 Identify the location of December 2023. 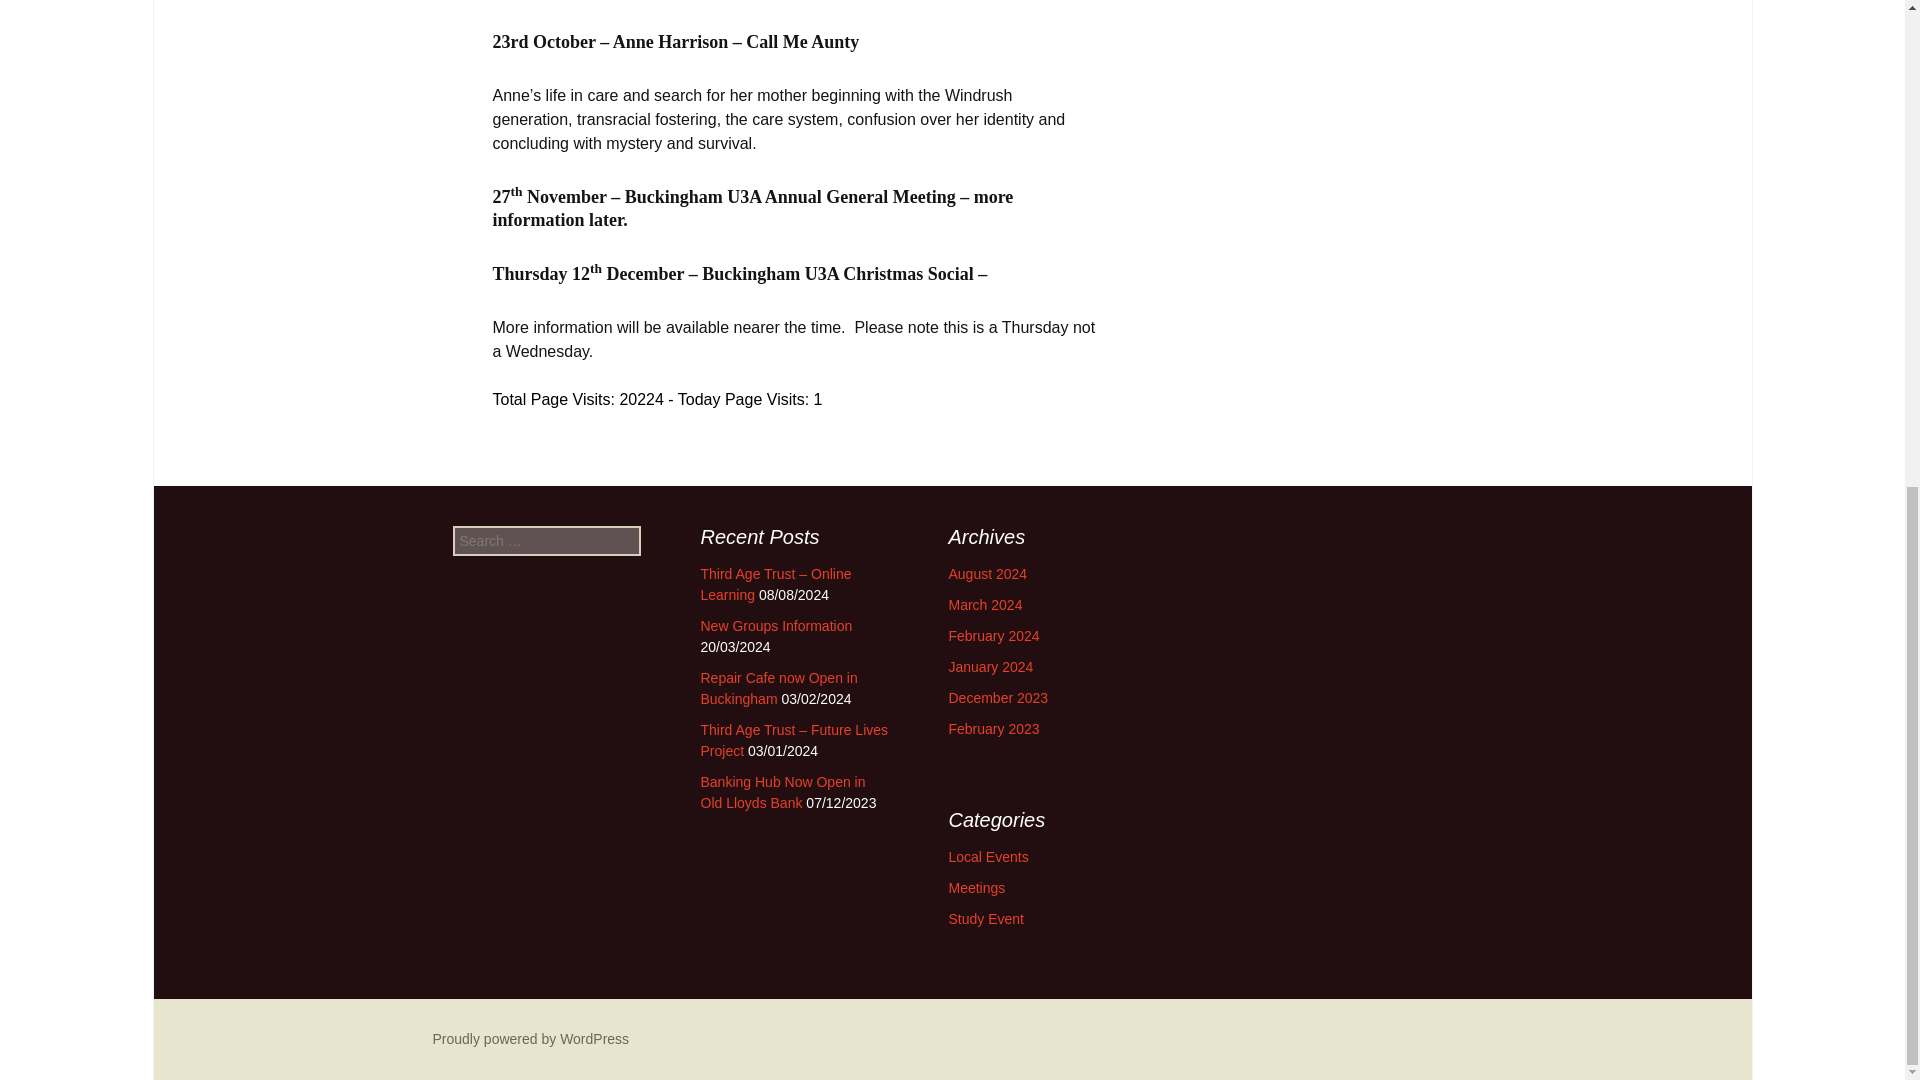
(998, 698).